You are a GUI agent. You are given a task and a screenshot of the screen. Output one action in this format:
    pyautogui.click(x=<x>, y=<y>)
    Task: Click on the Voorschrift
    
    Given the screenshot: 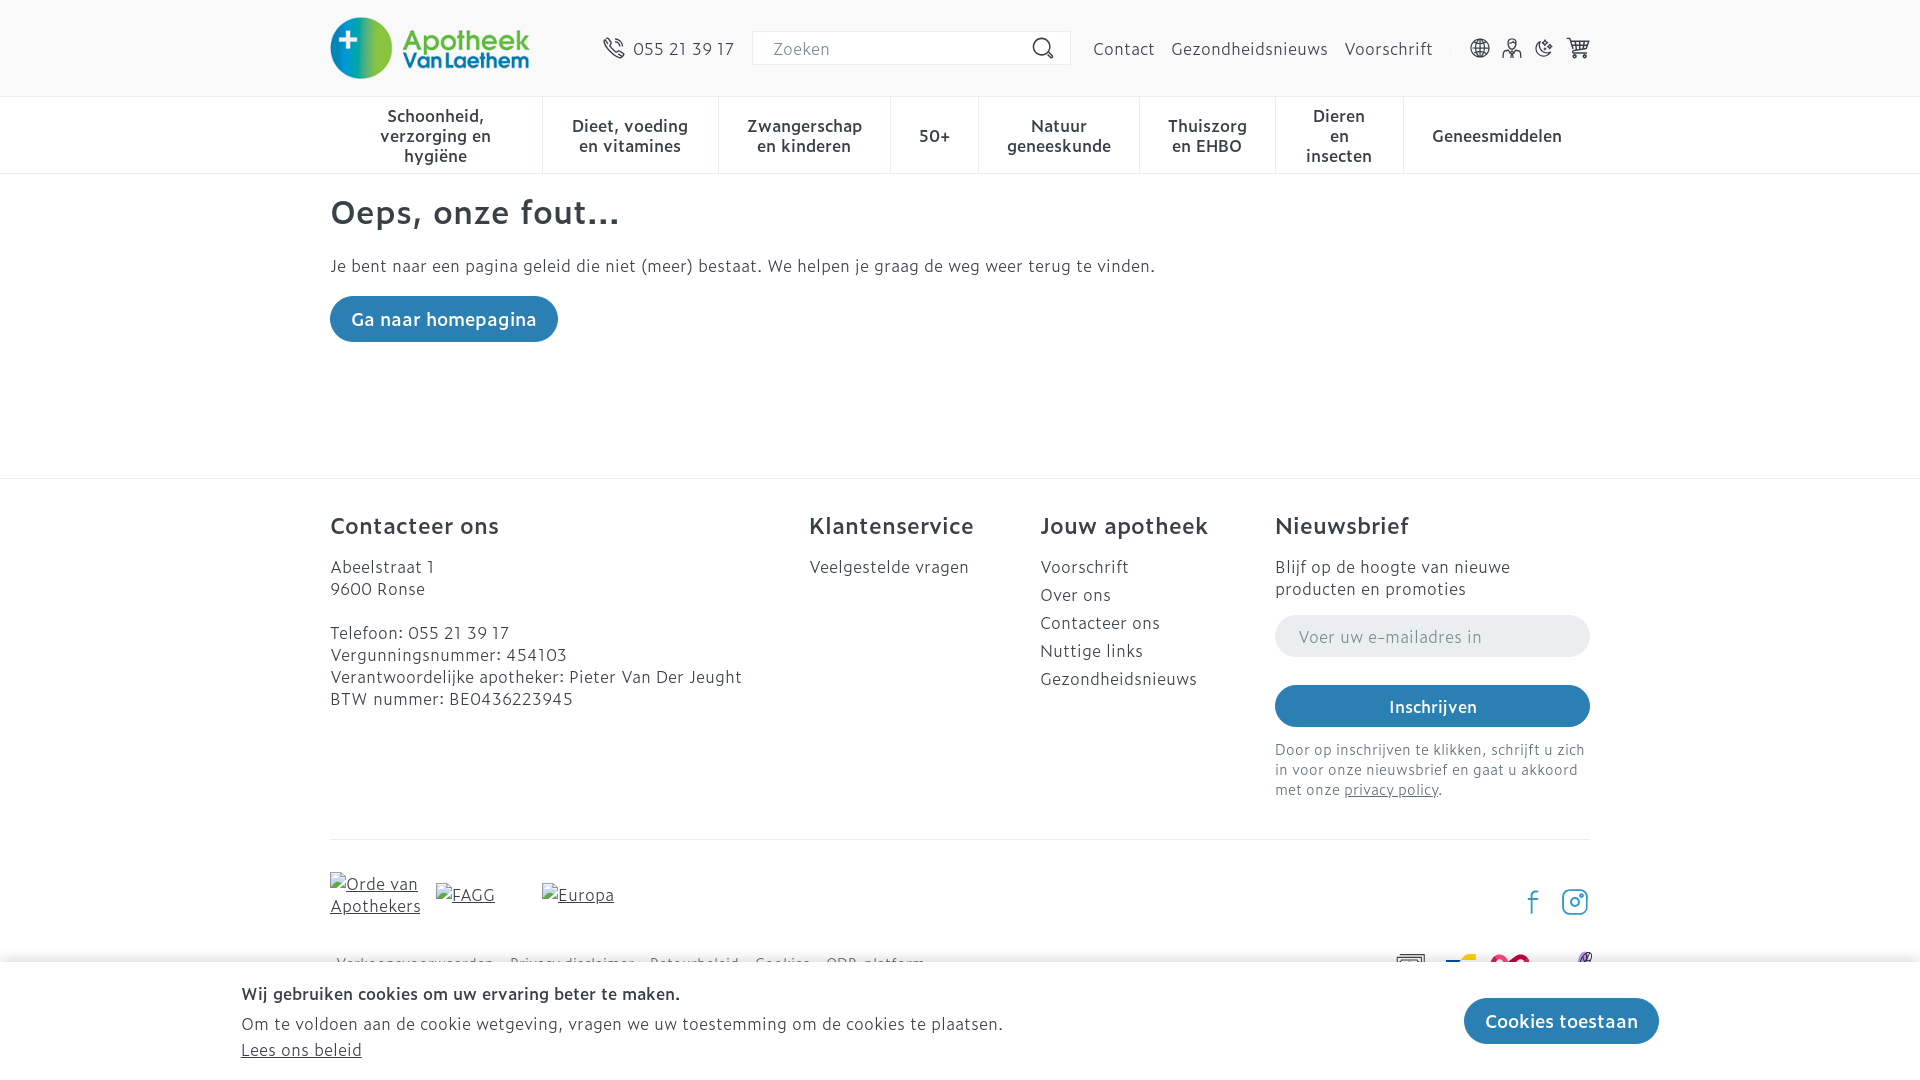 What is the action you would take?
    pyautogui.click(x=1150, y=566)
    